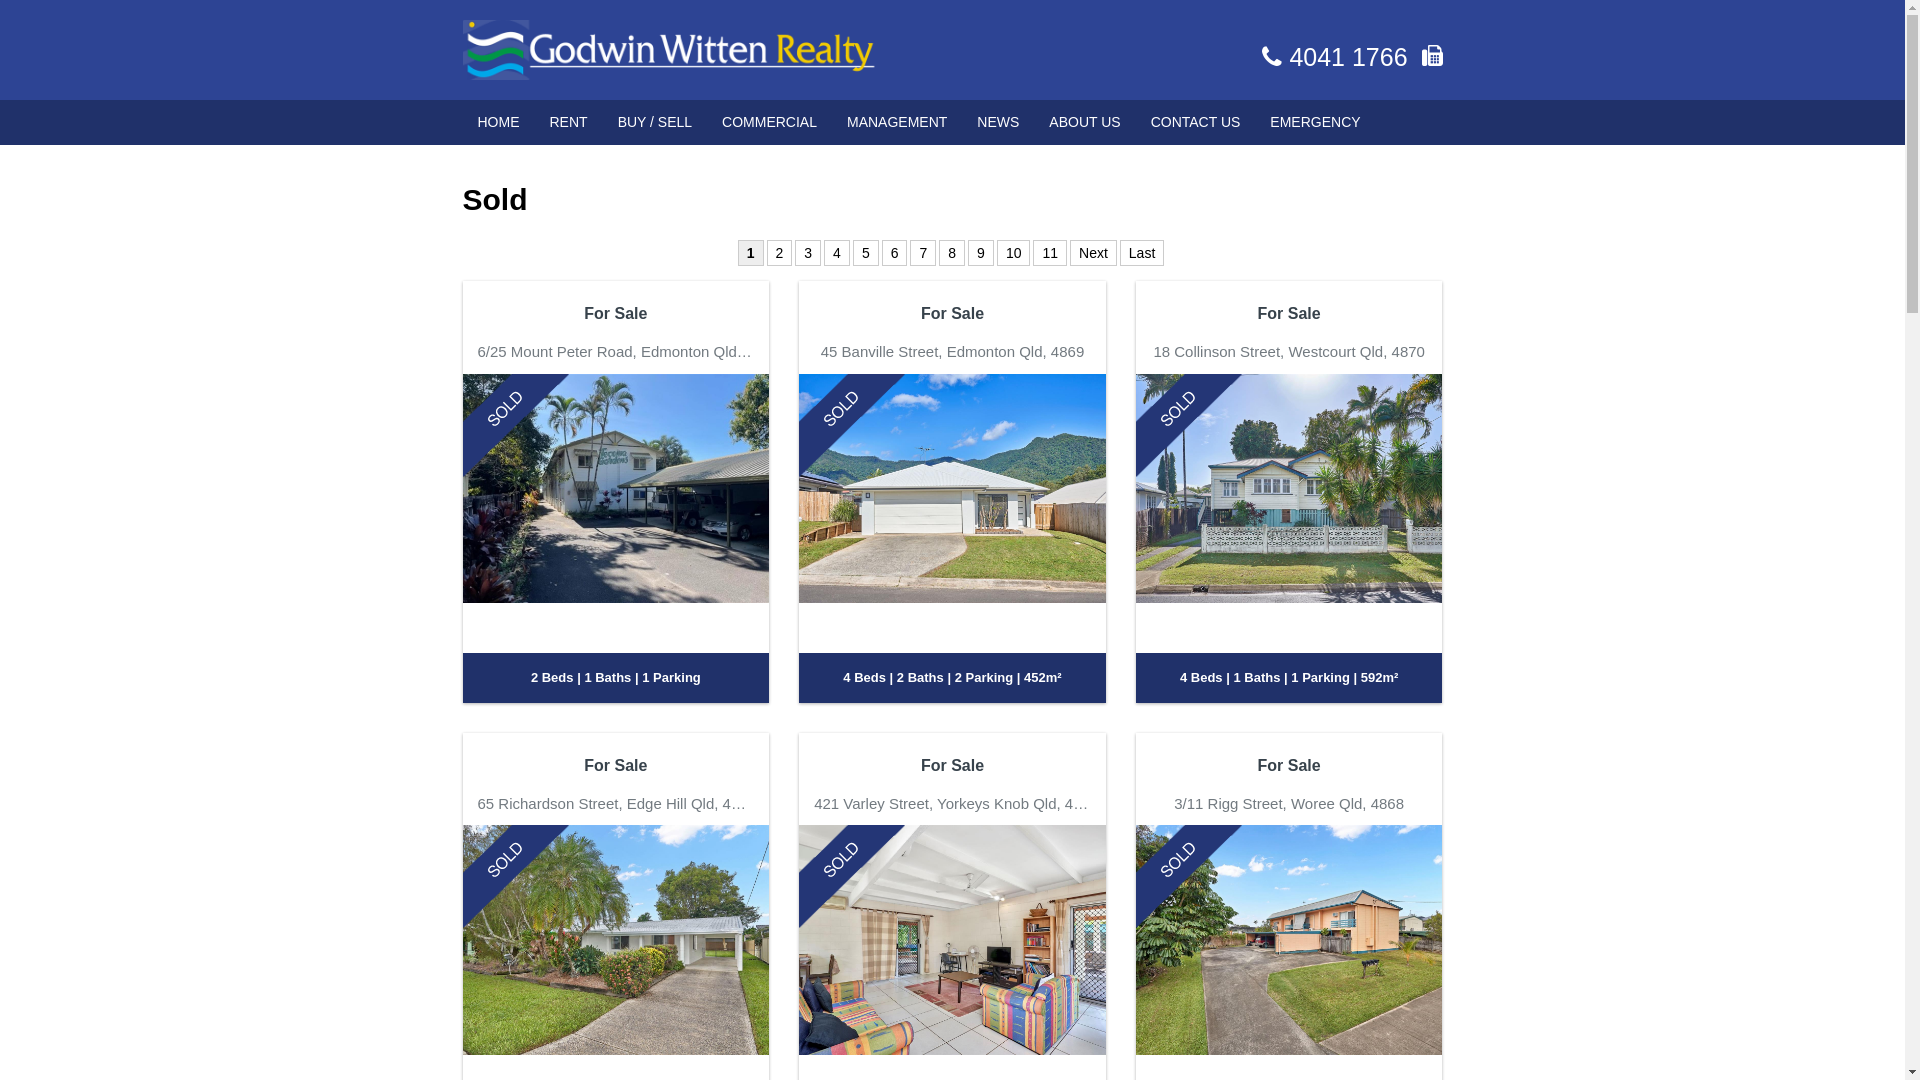  What do you see at coordinates (923, 253) in the screenshot?
I see `7` at bounding box center [923, 253].